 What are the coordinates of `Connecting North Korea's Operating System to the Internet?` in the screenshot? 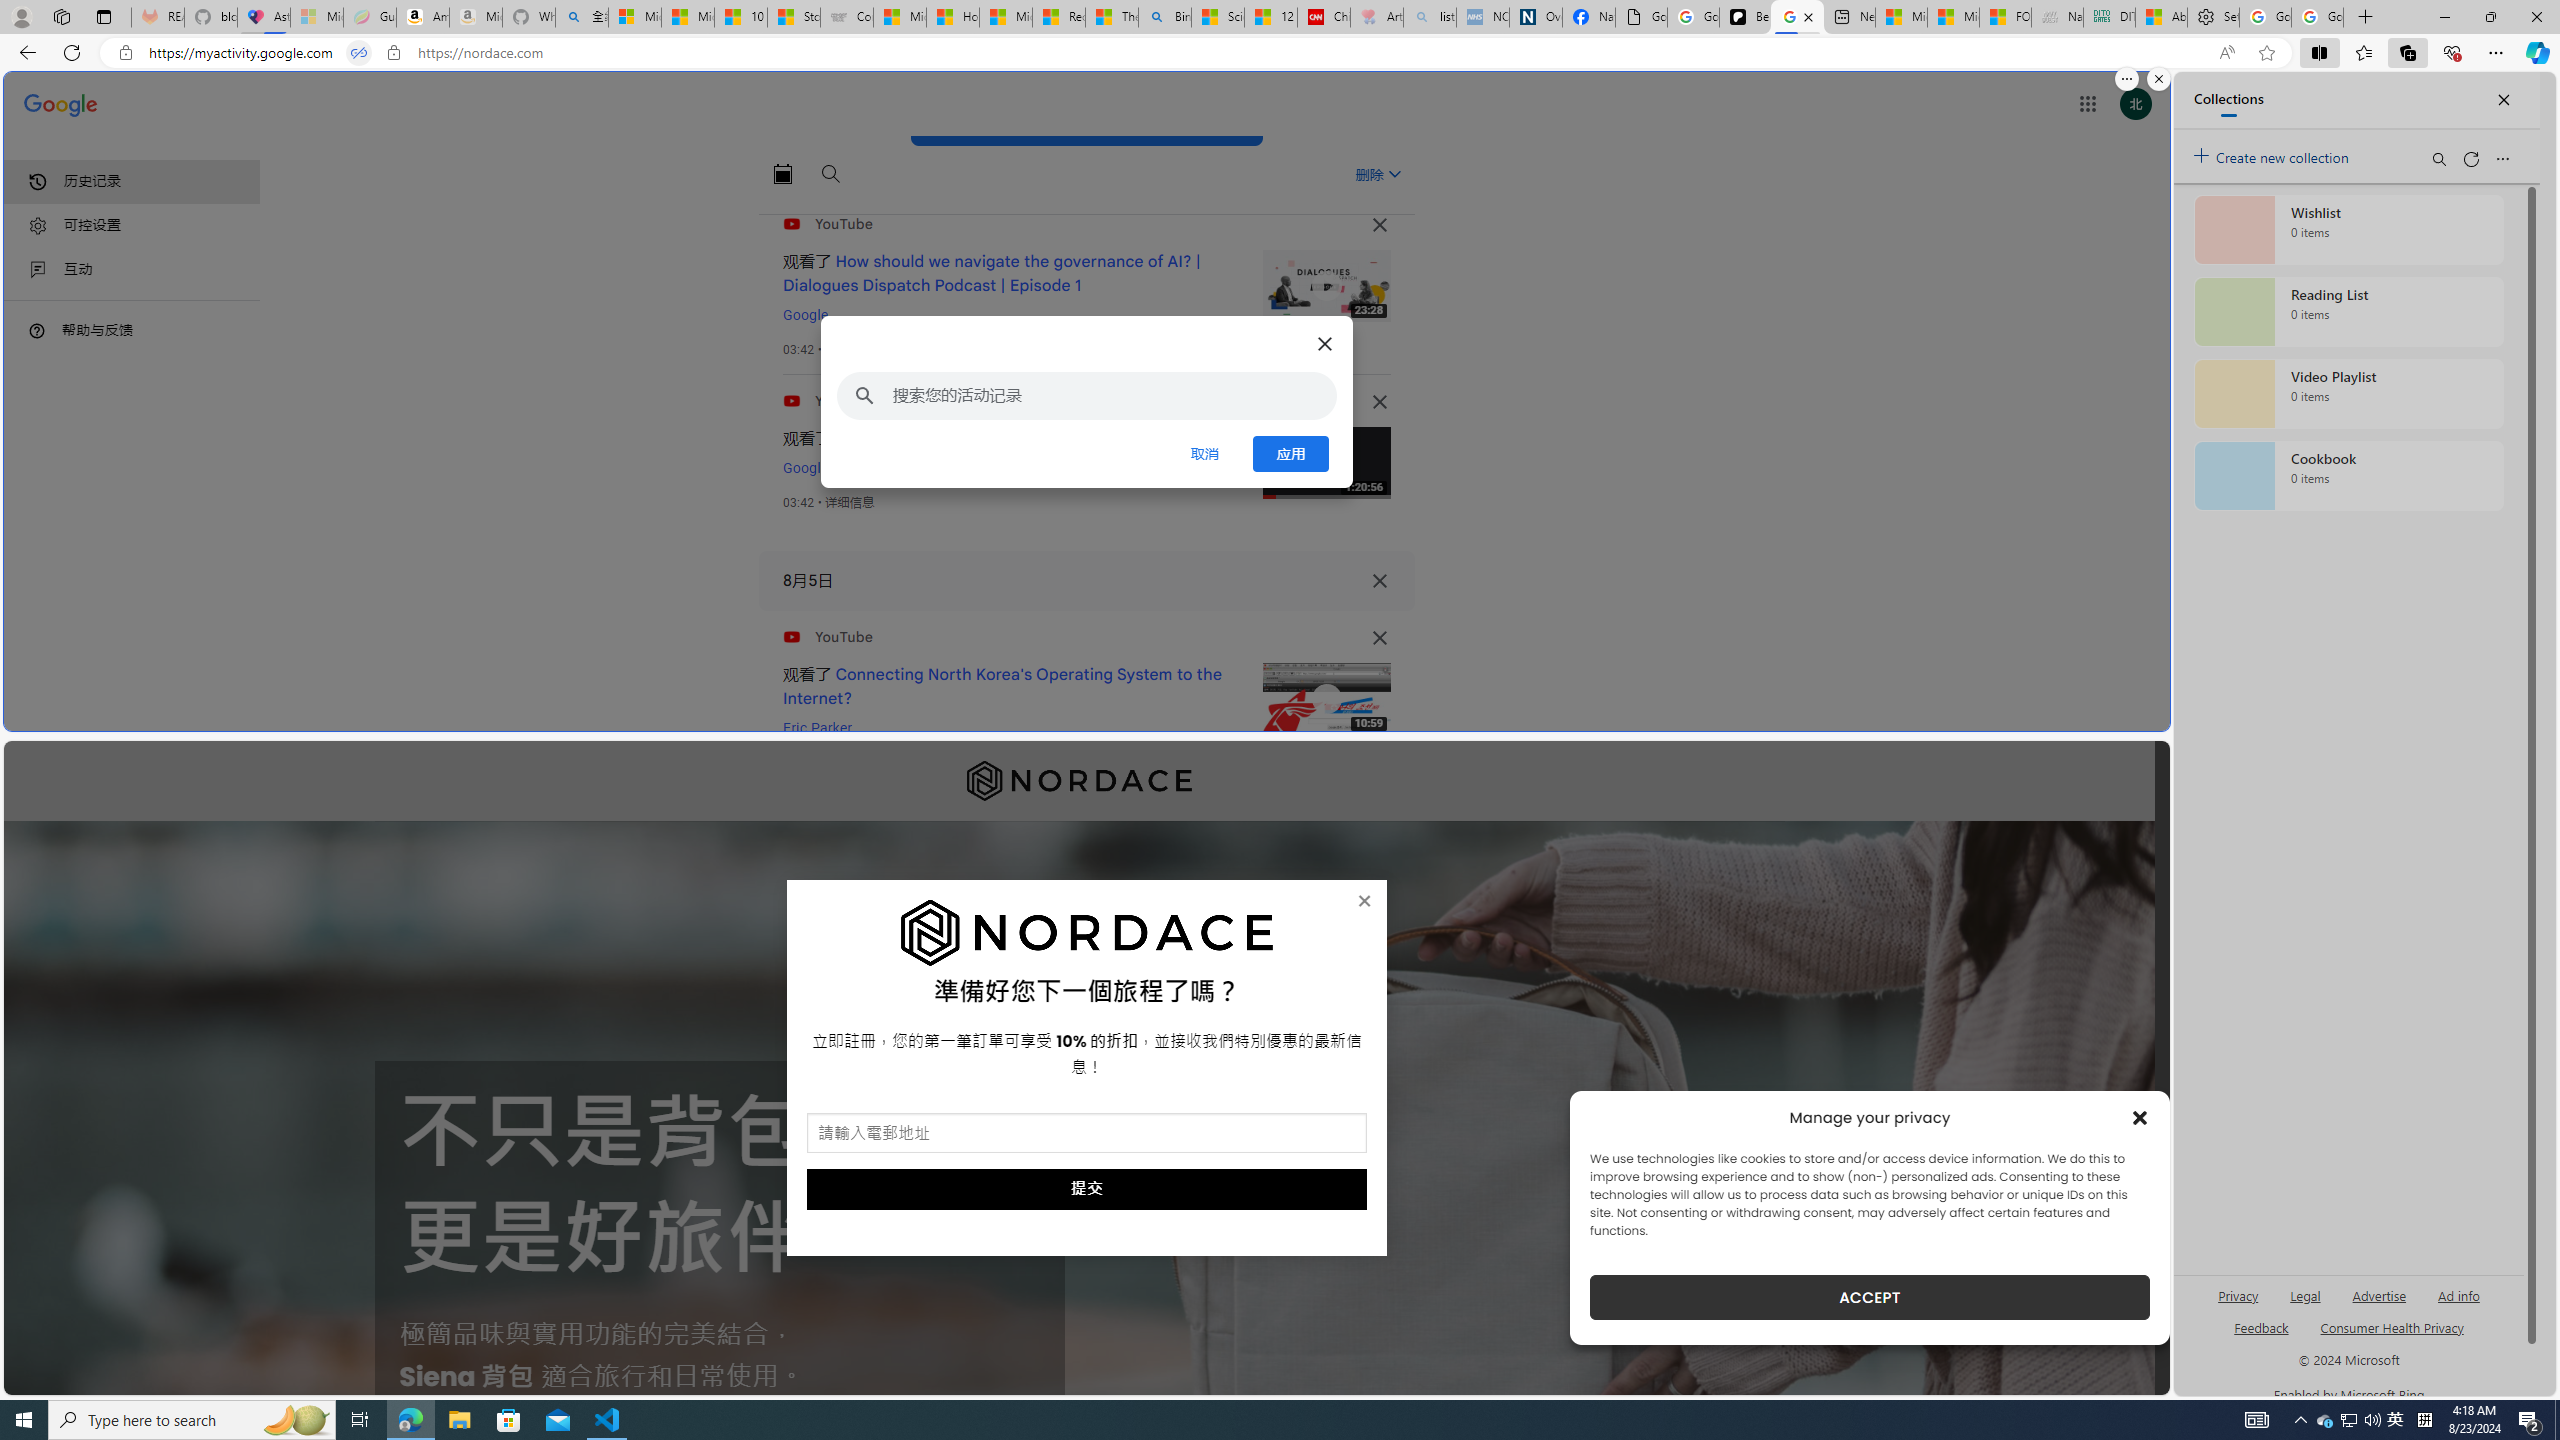 It's located at (1002, 686).